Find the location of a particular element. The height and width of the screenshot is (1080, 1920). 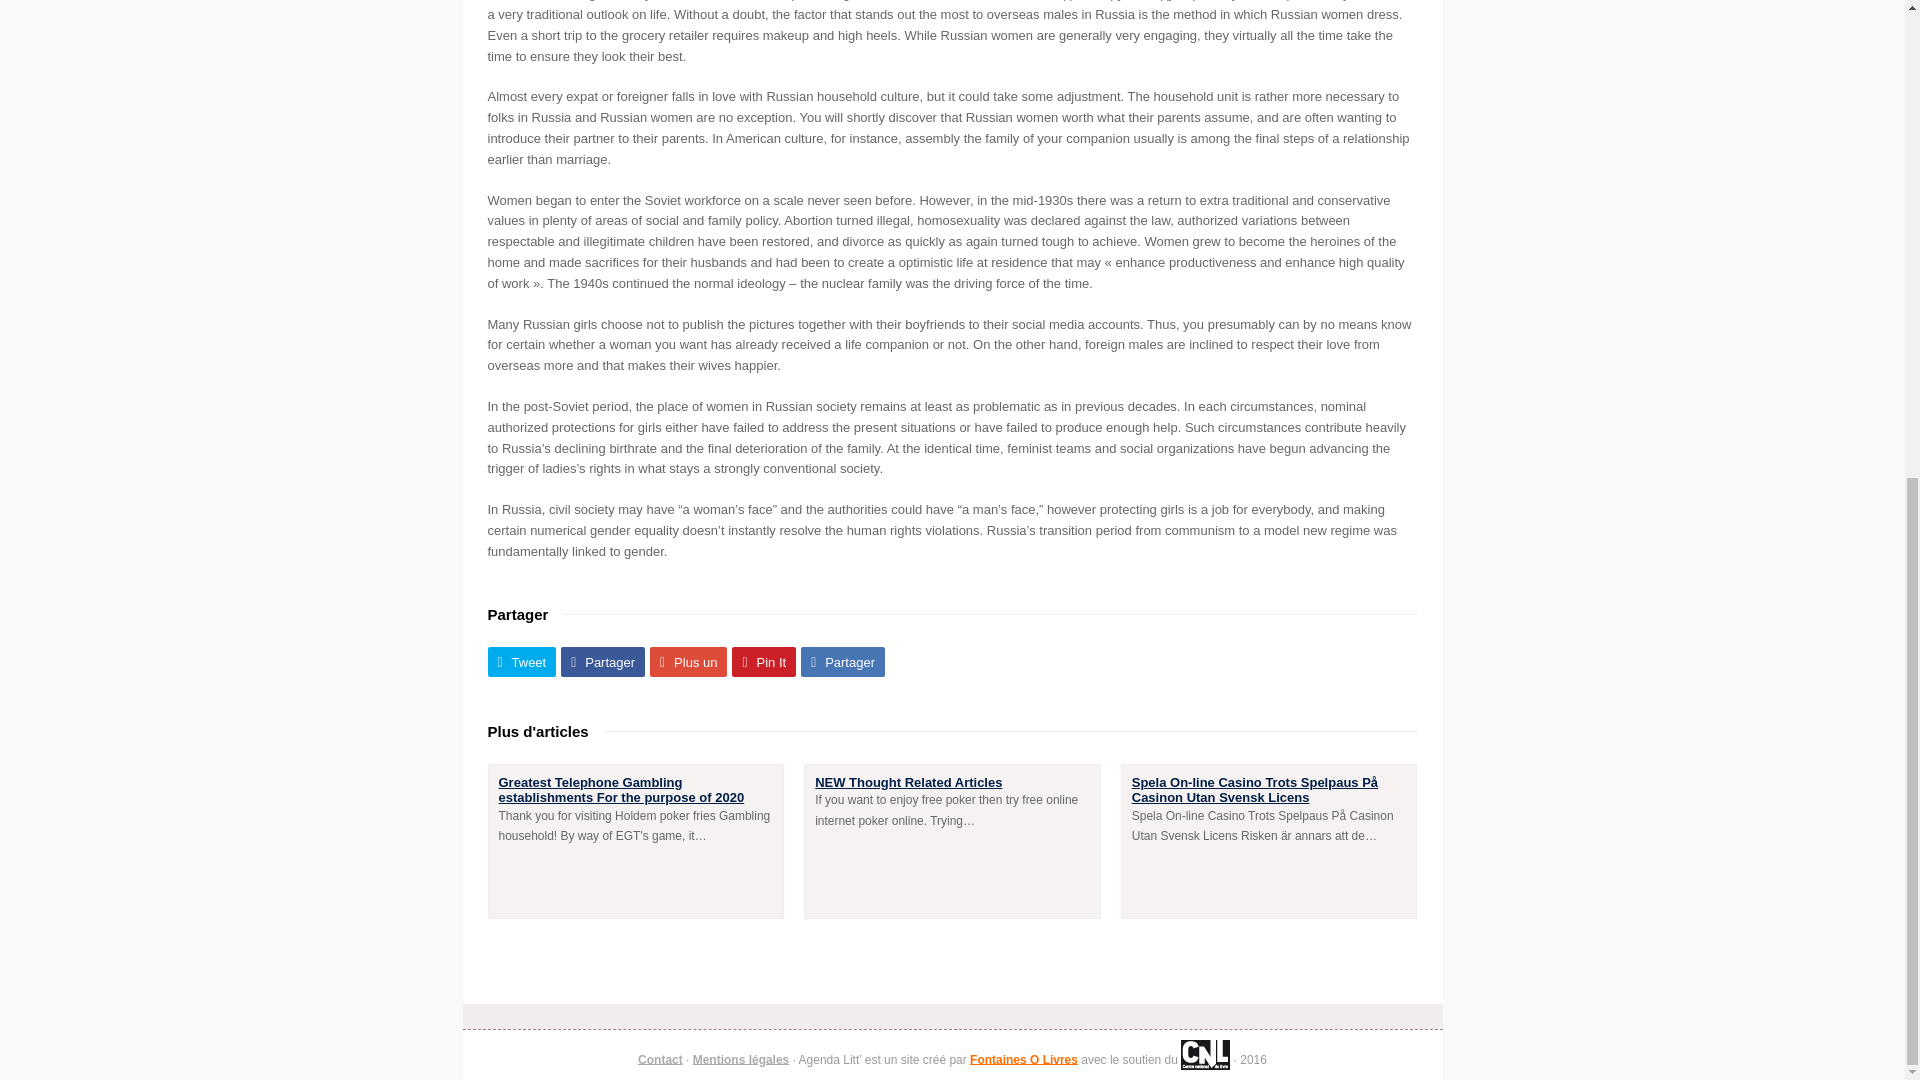

Plus un is located at coordinates (688, 662).